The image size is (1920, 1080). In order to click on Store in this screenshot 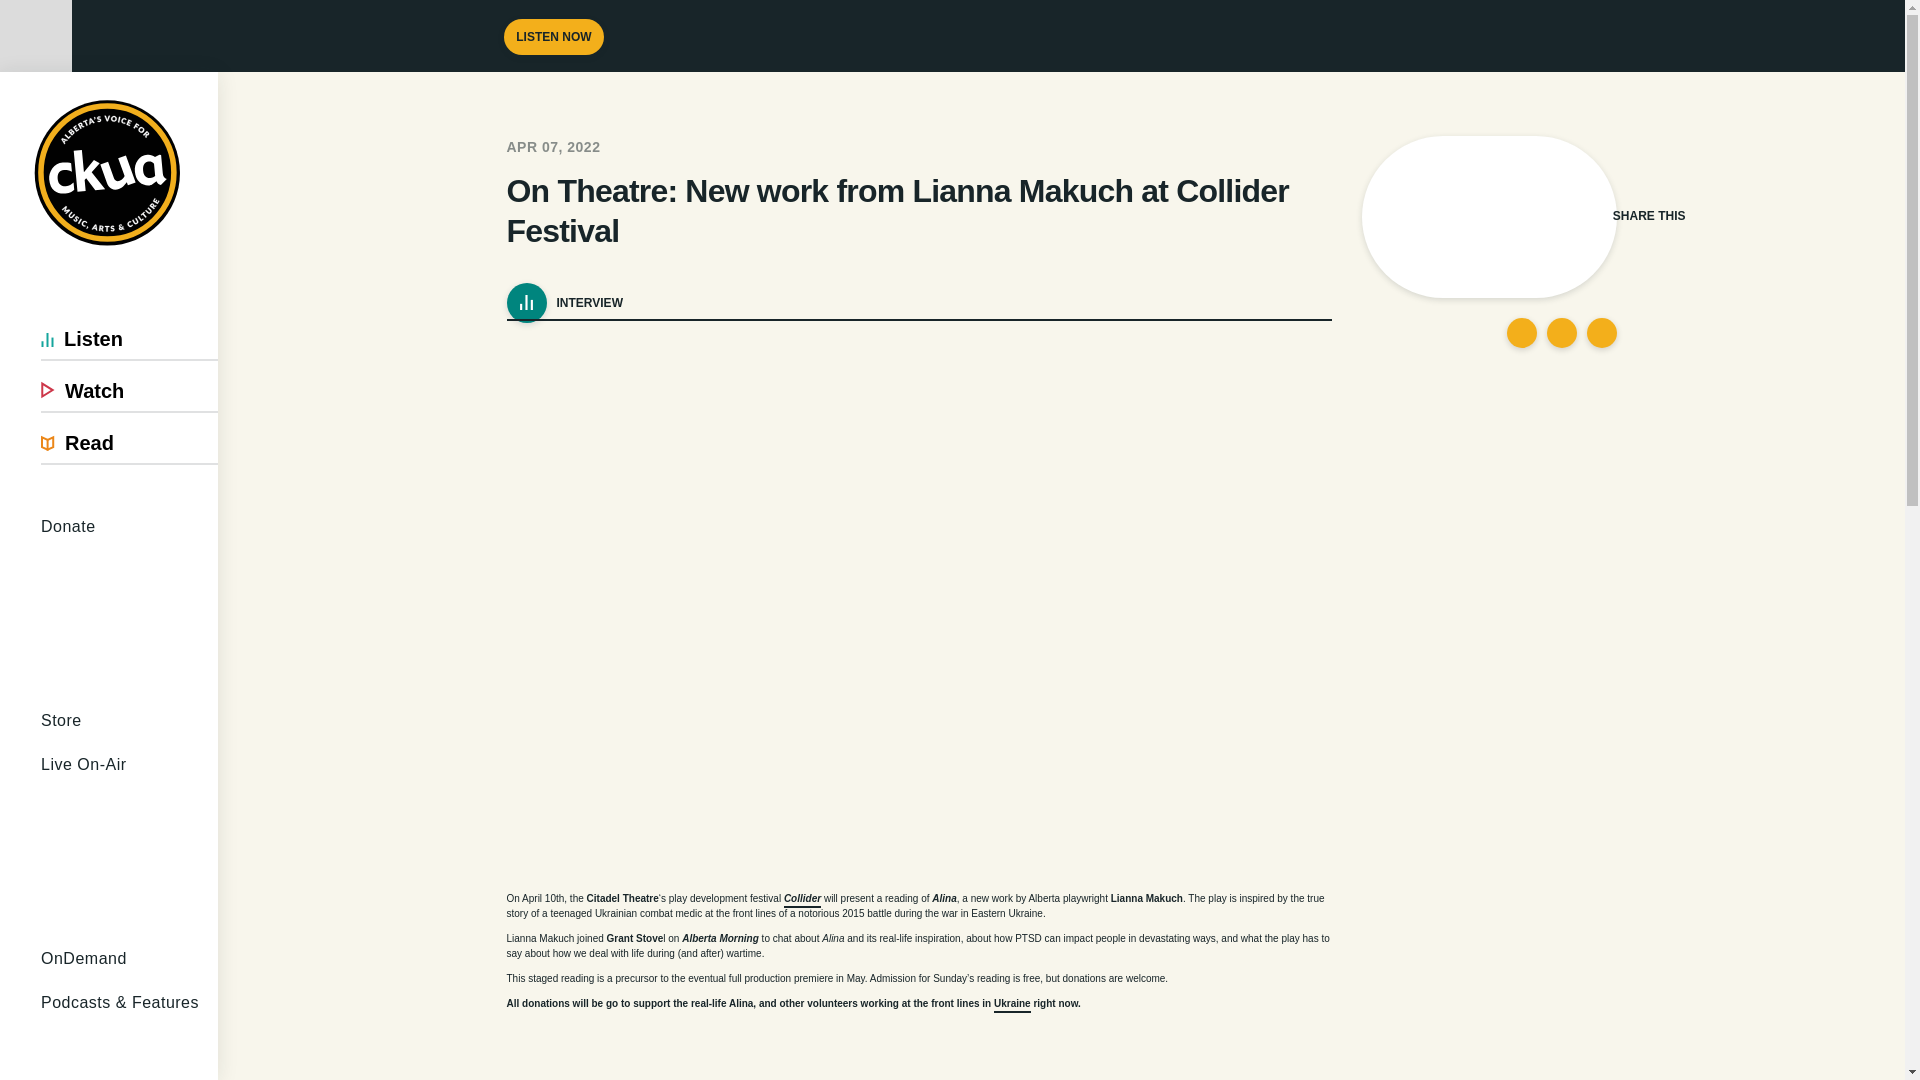, I will do `click(129, 720)`.